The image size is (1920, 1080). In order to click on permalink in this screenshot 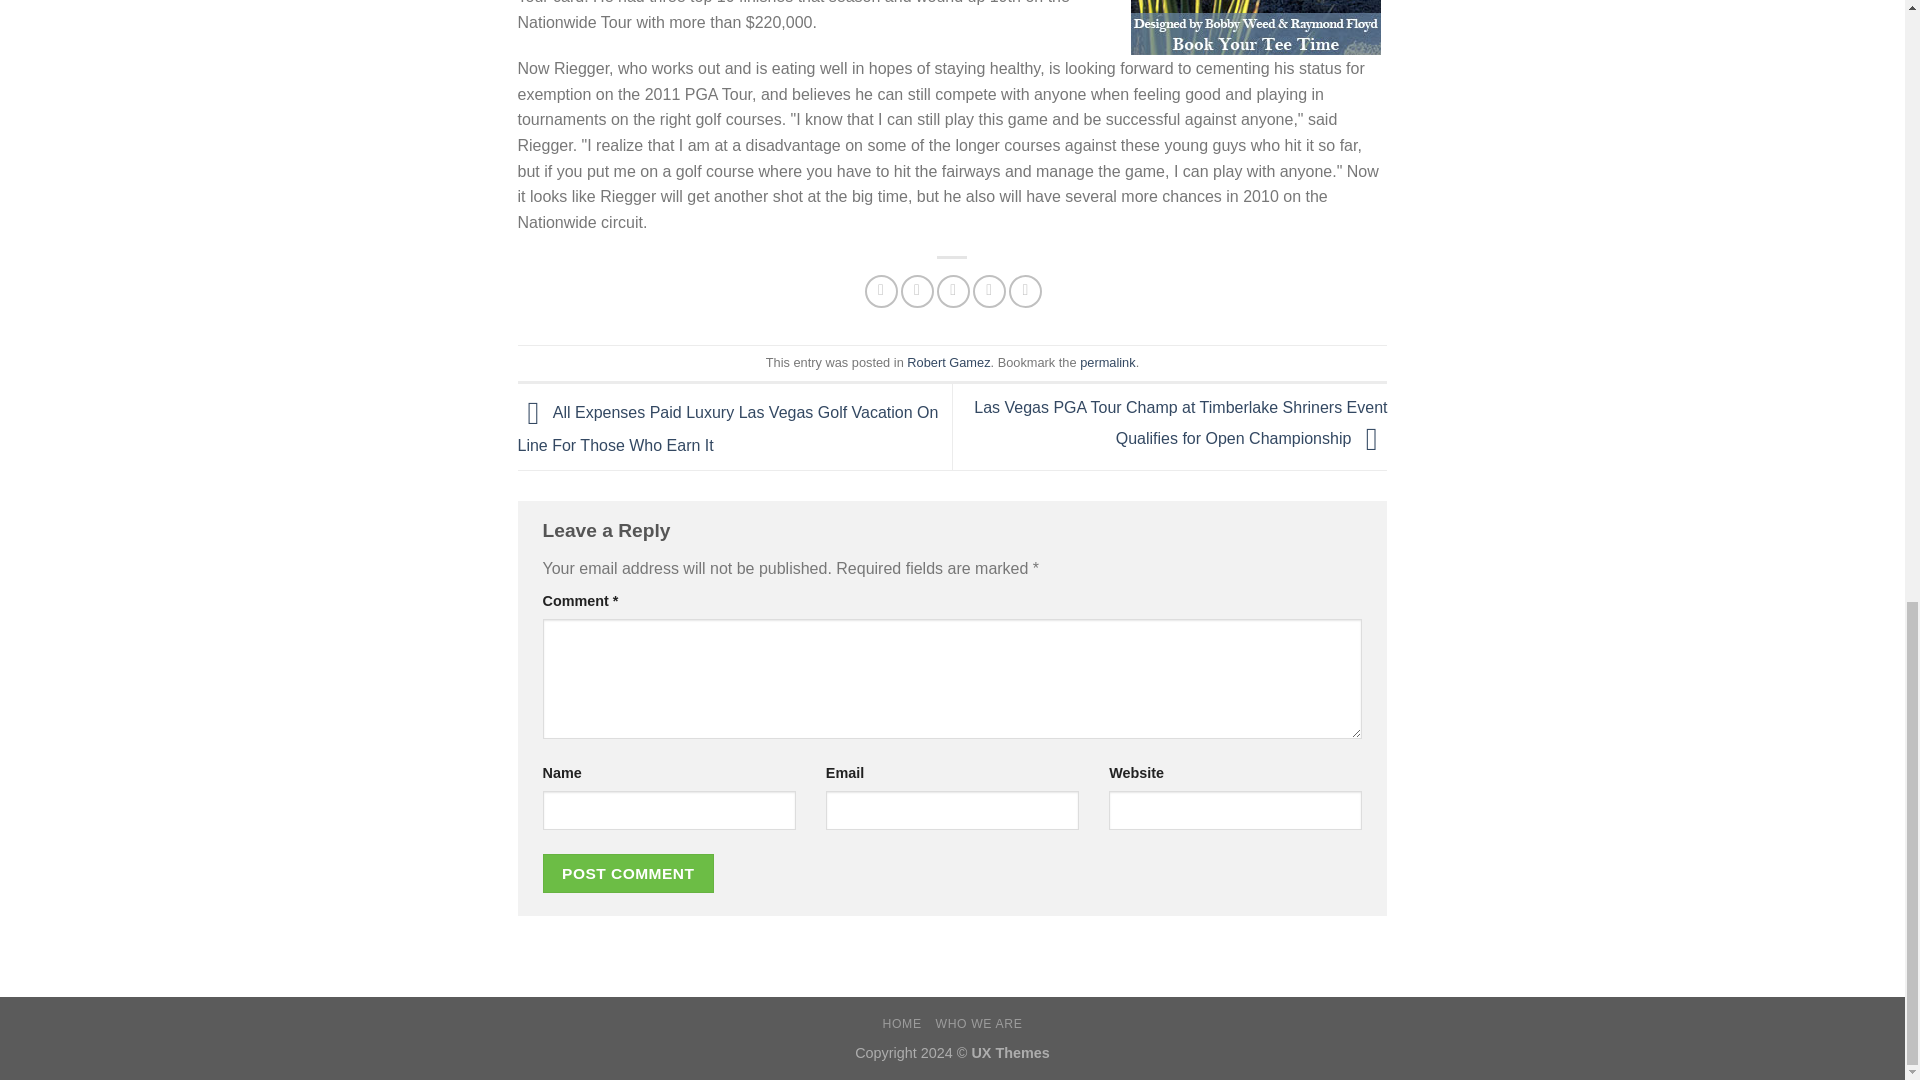, I will do `click(1106, 362)`.